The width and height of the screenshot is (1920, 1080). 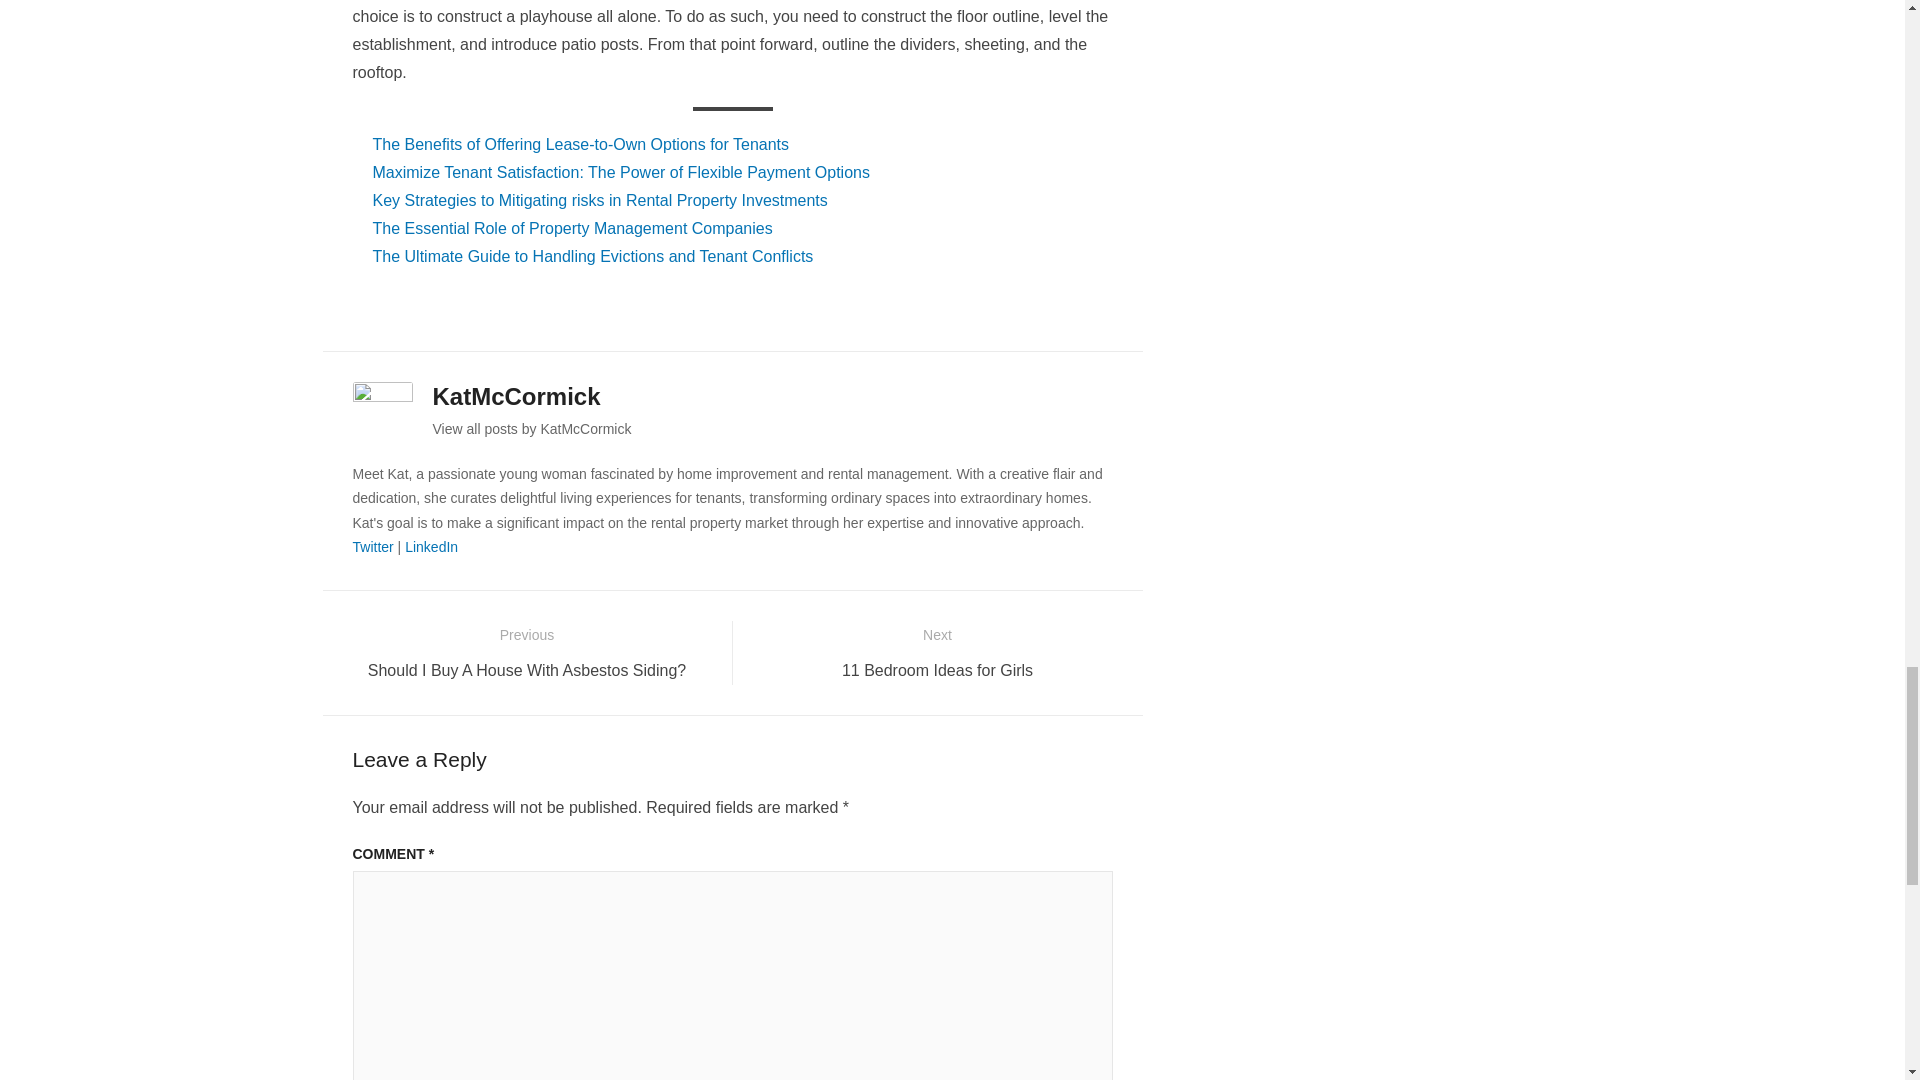 I want to click on Twitter, so click(x=372, y=546).